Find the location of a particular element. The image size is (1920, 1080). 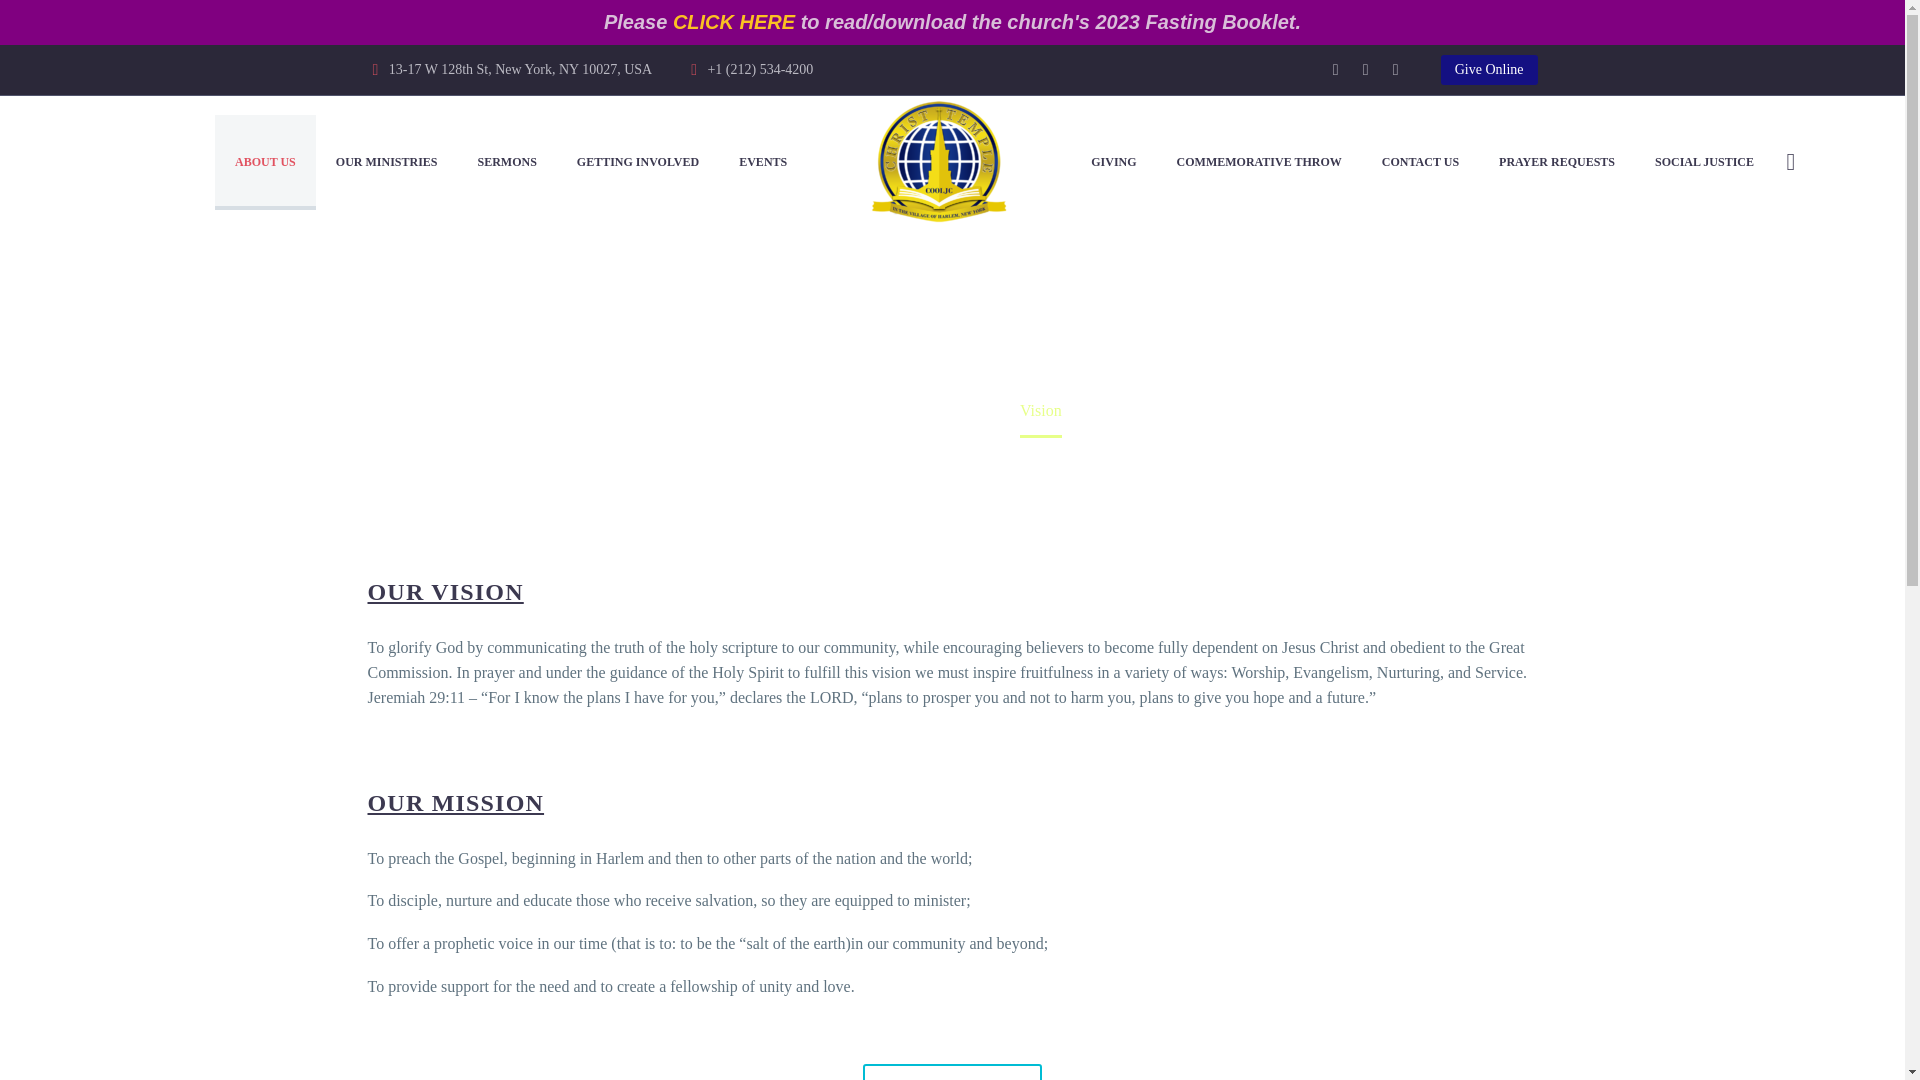

OUR MINISTRIES is located at coordinates (387, 162).